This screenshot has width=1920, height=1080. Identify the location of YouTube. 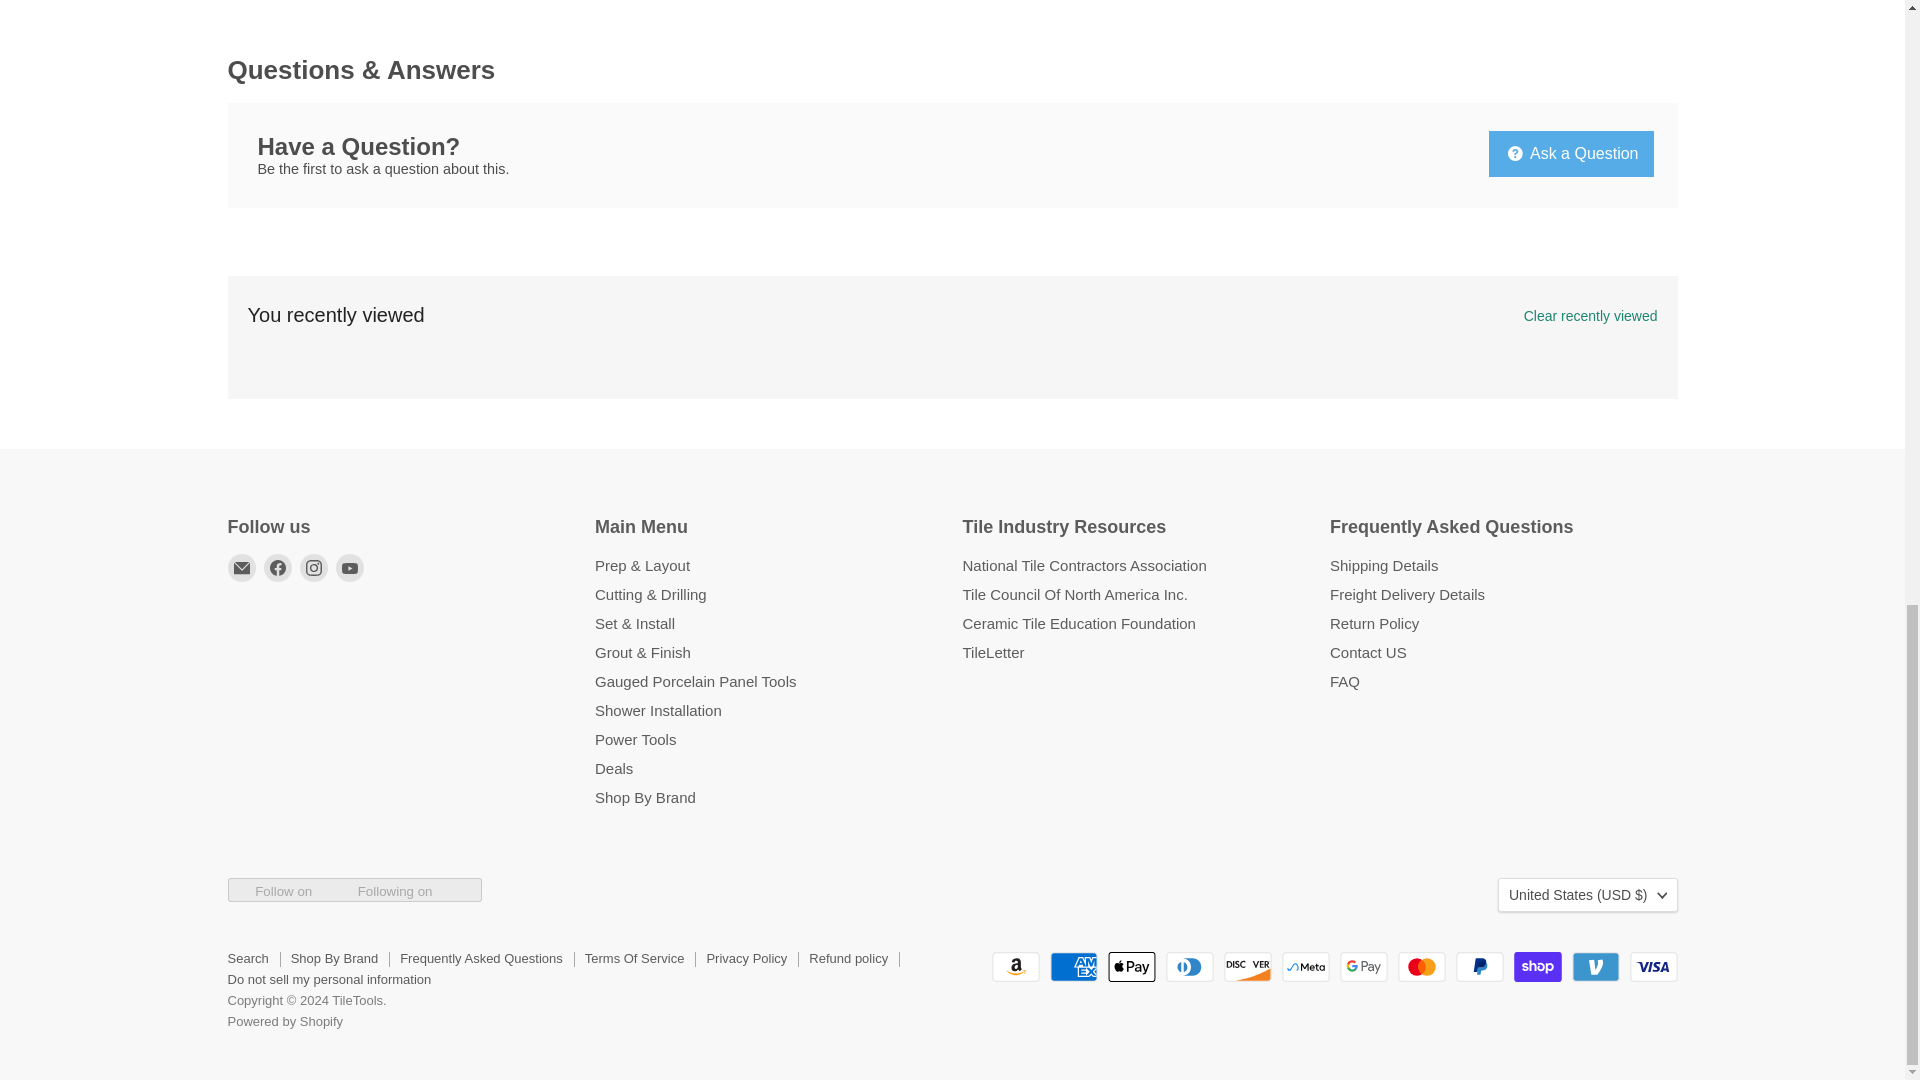
(350, 568).